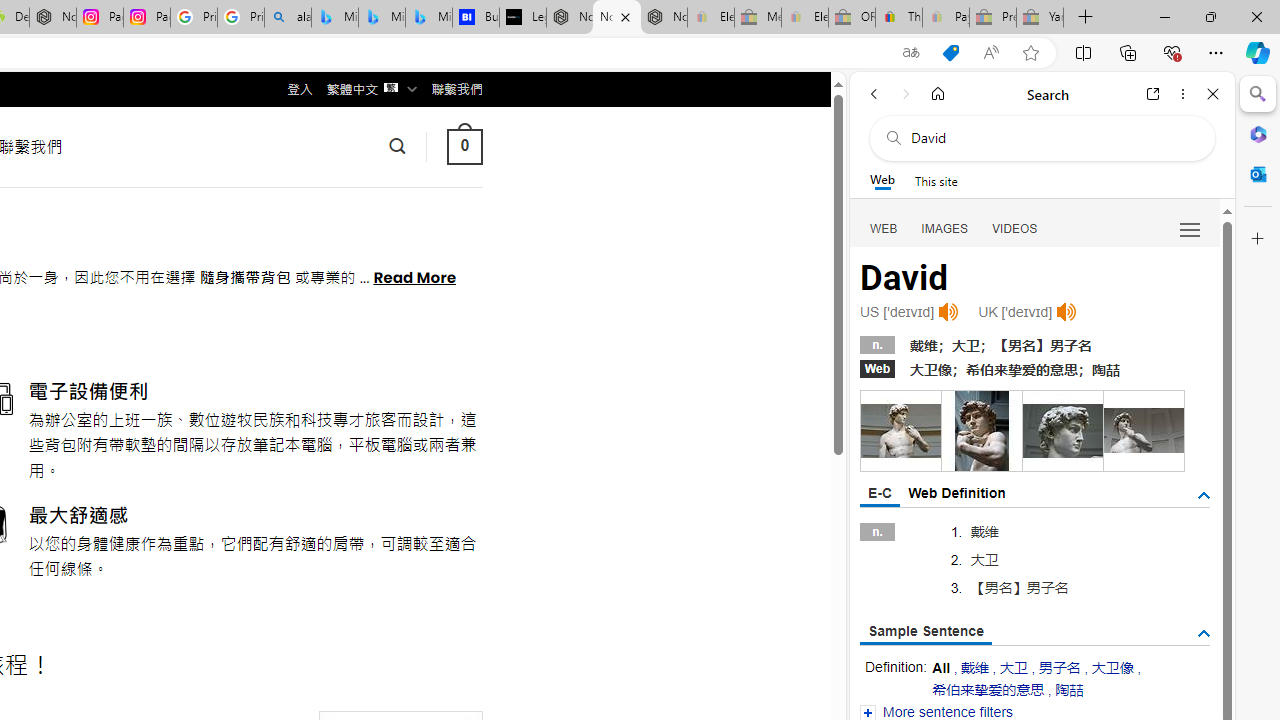  I want to click on AutomationID: emb2E318D12, so click(900, 430).